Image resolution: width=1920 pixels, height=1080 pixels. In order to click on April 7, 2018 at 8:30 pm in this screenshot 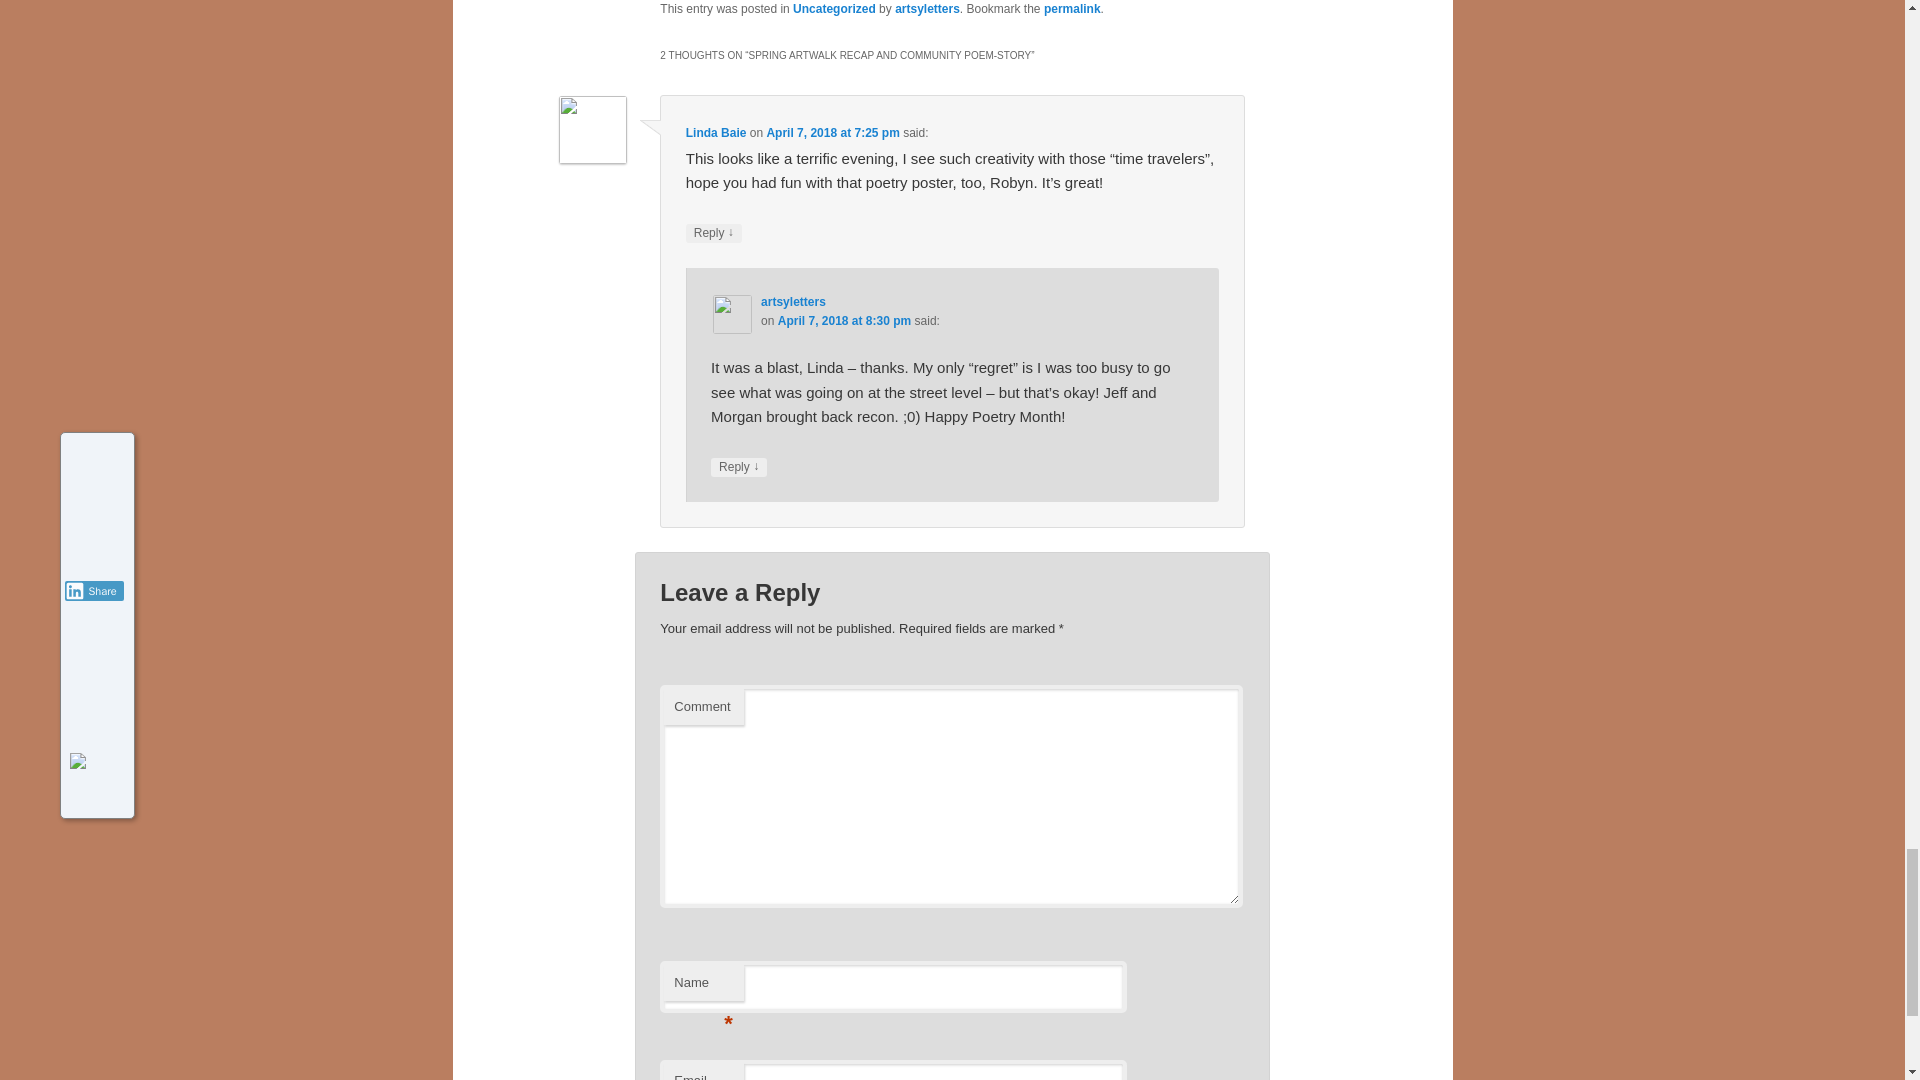, I will do `click(844, 321)`.